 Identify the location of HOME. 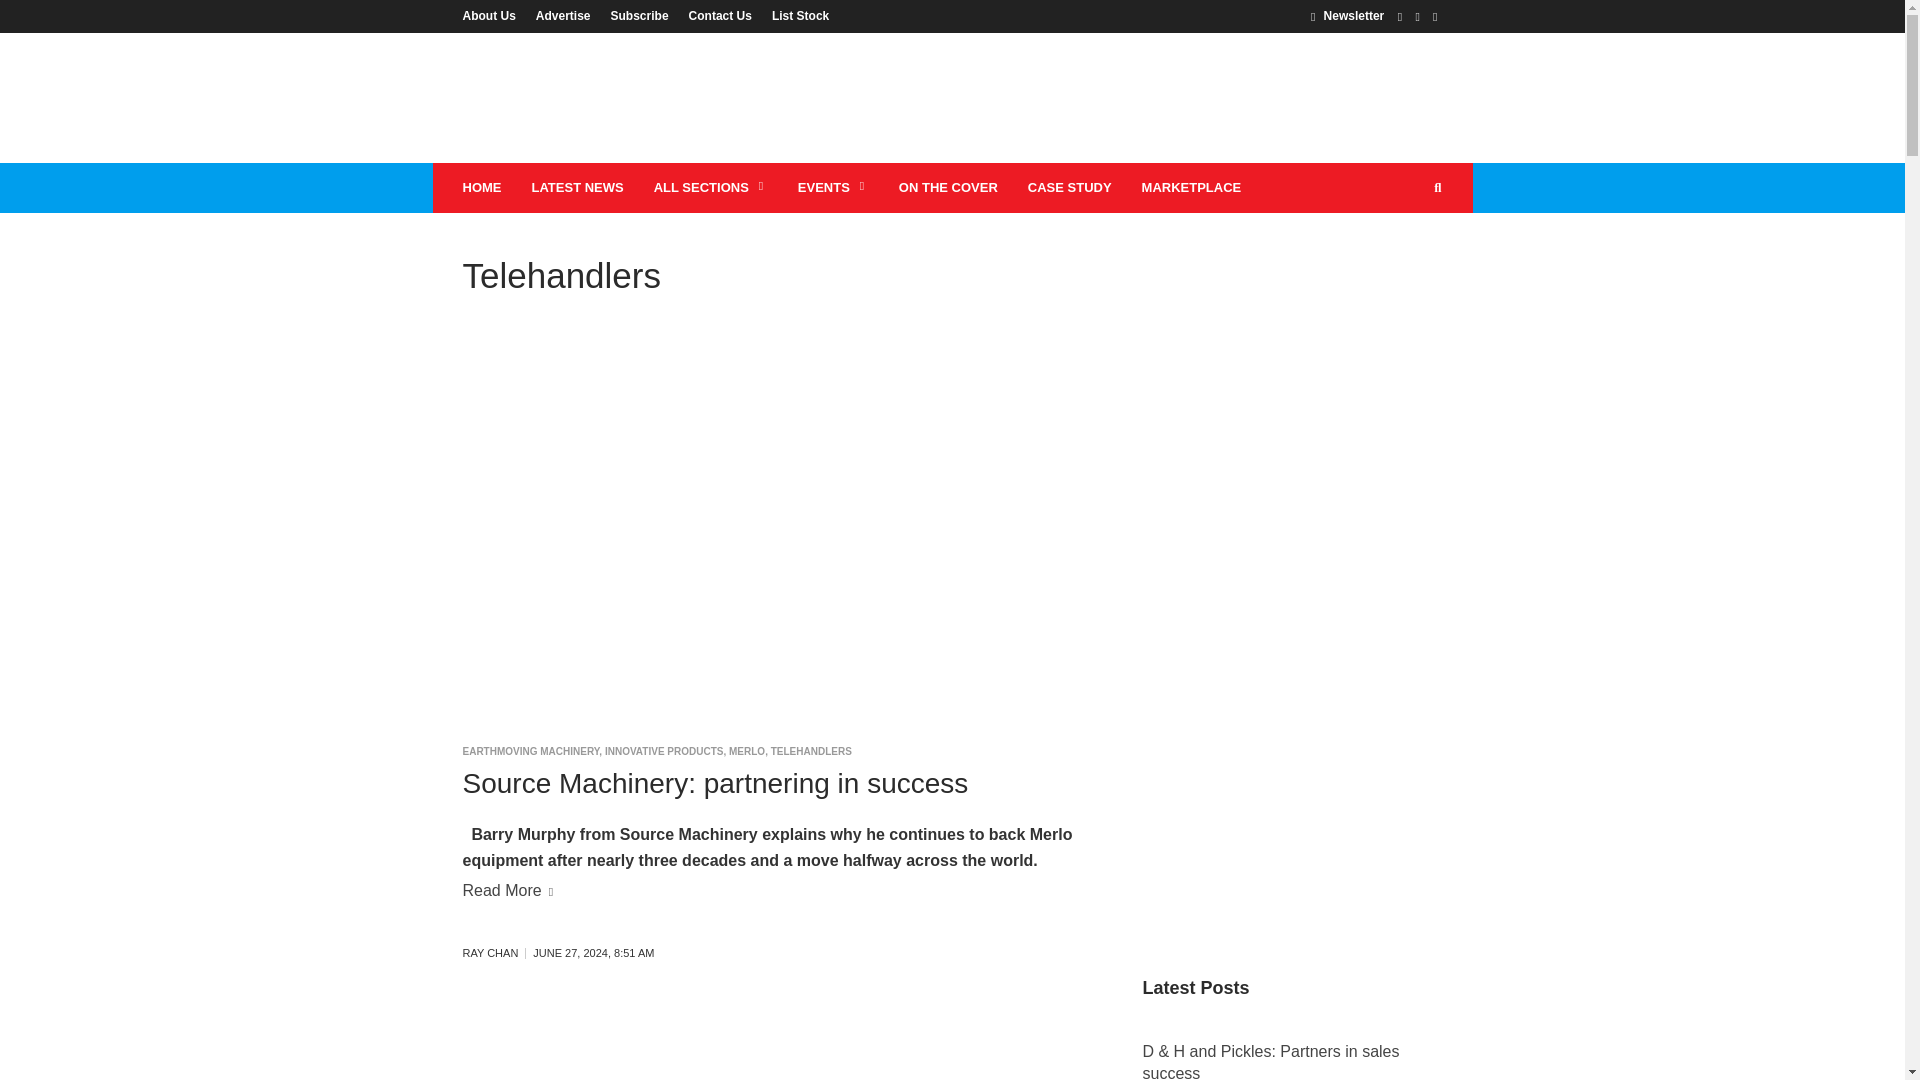
(482, 188).